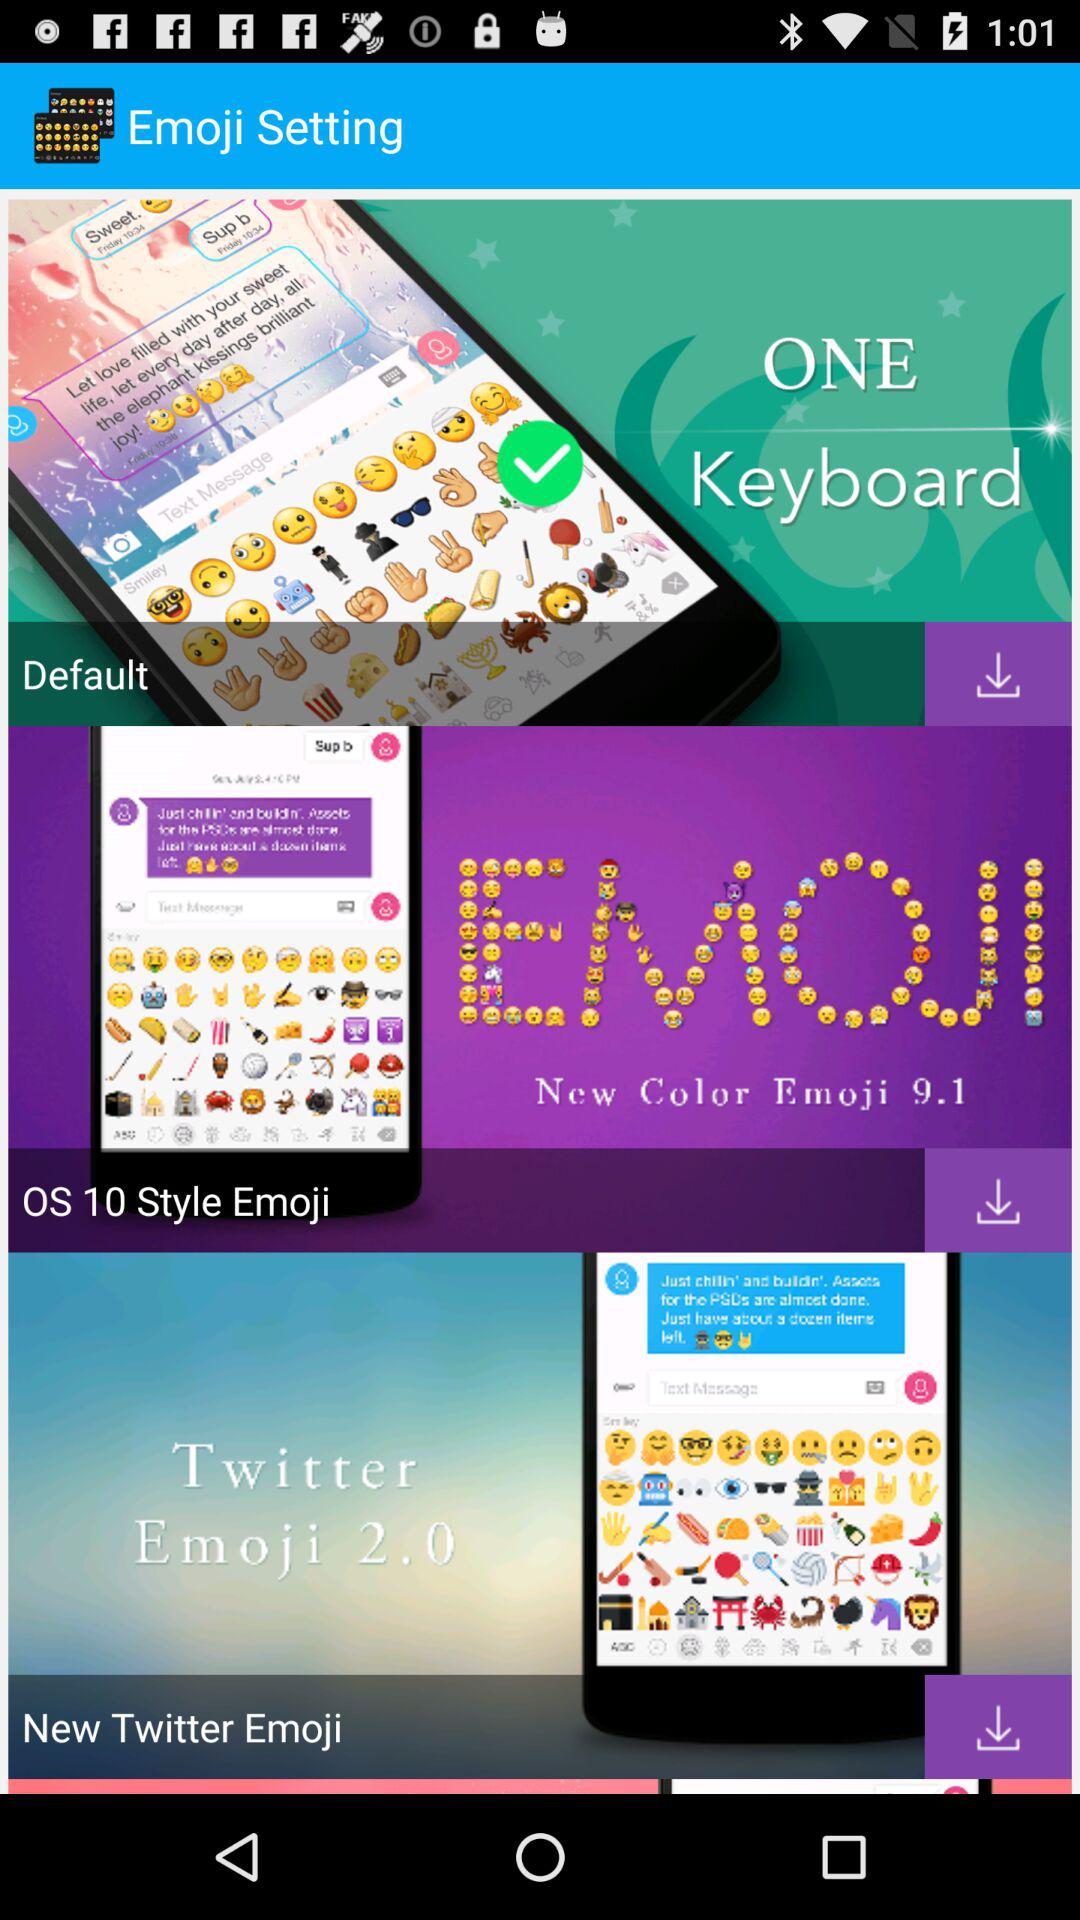 Image resolution: width=1080 pixels, height=1920 pixels. I want to click on download new twitter emoji, so click(998, 1726).